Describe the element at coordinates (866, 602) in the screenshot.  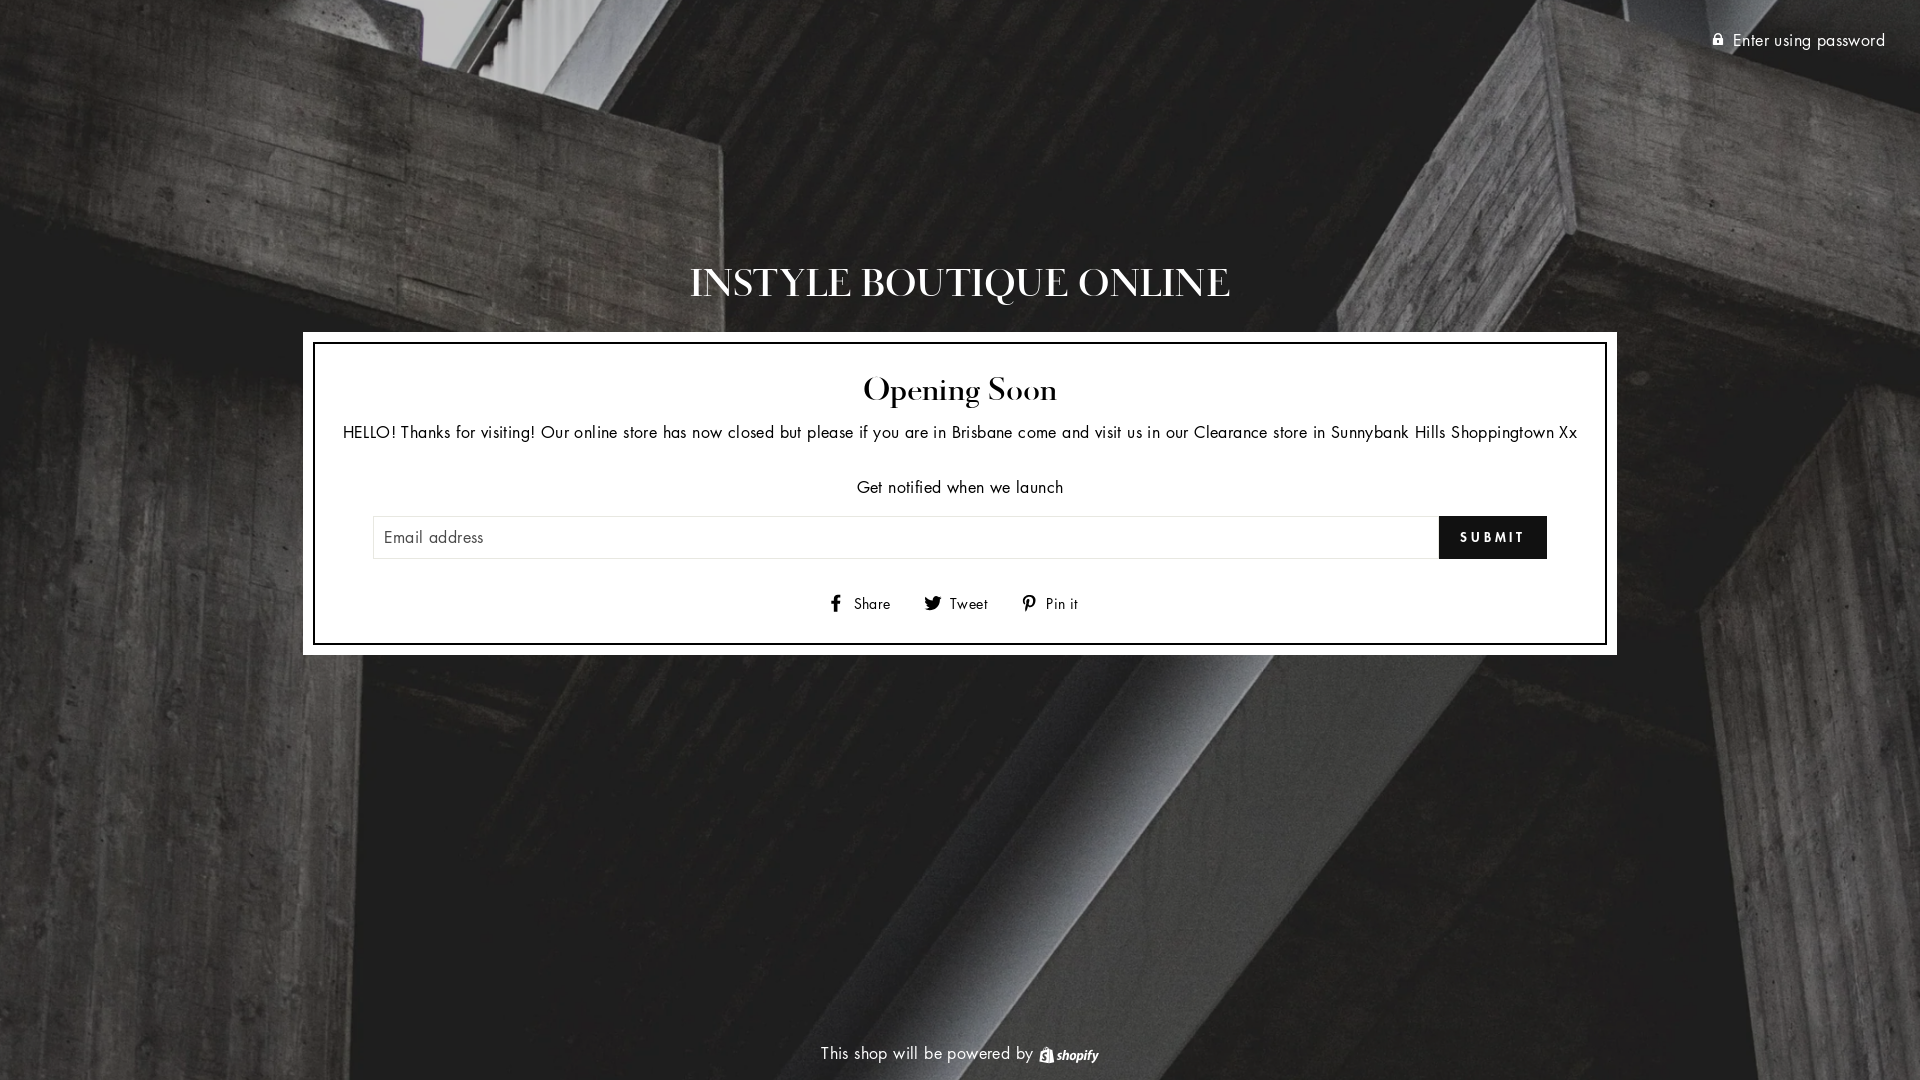
I see `Share
Share on Facebook` at that location.